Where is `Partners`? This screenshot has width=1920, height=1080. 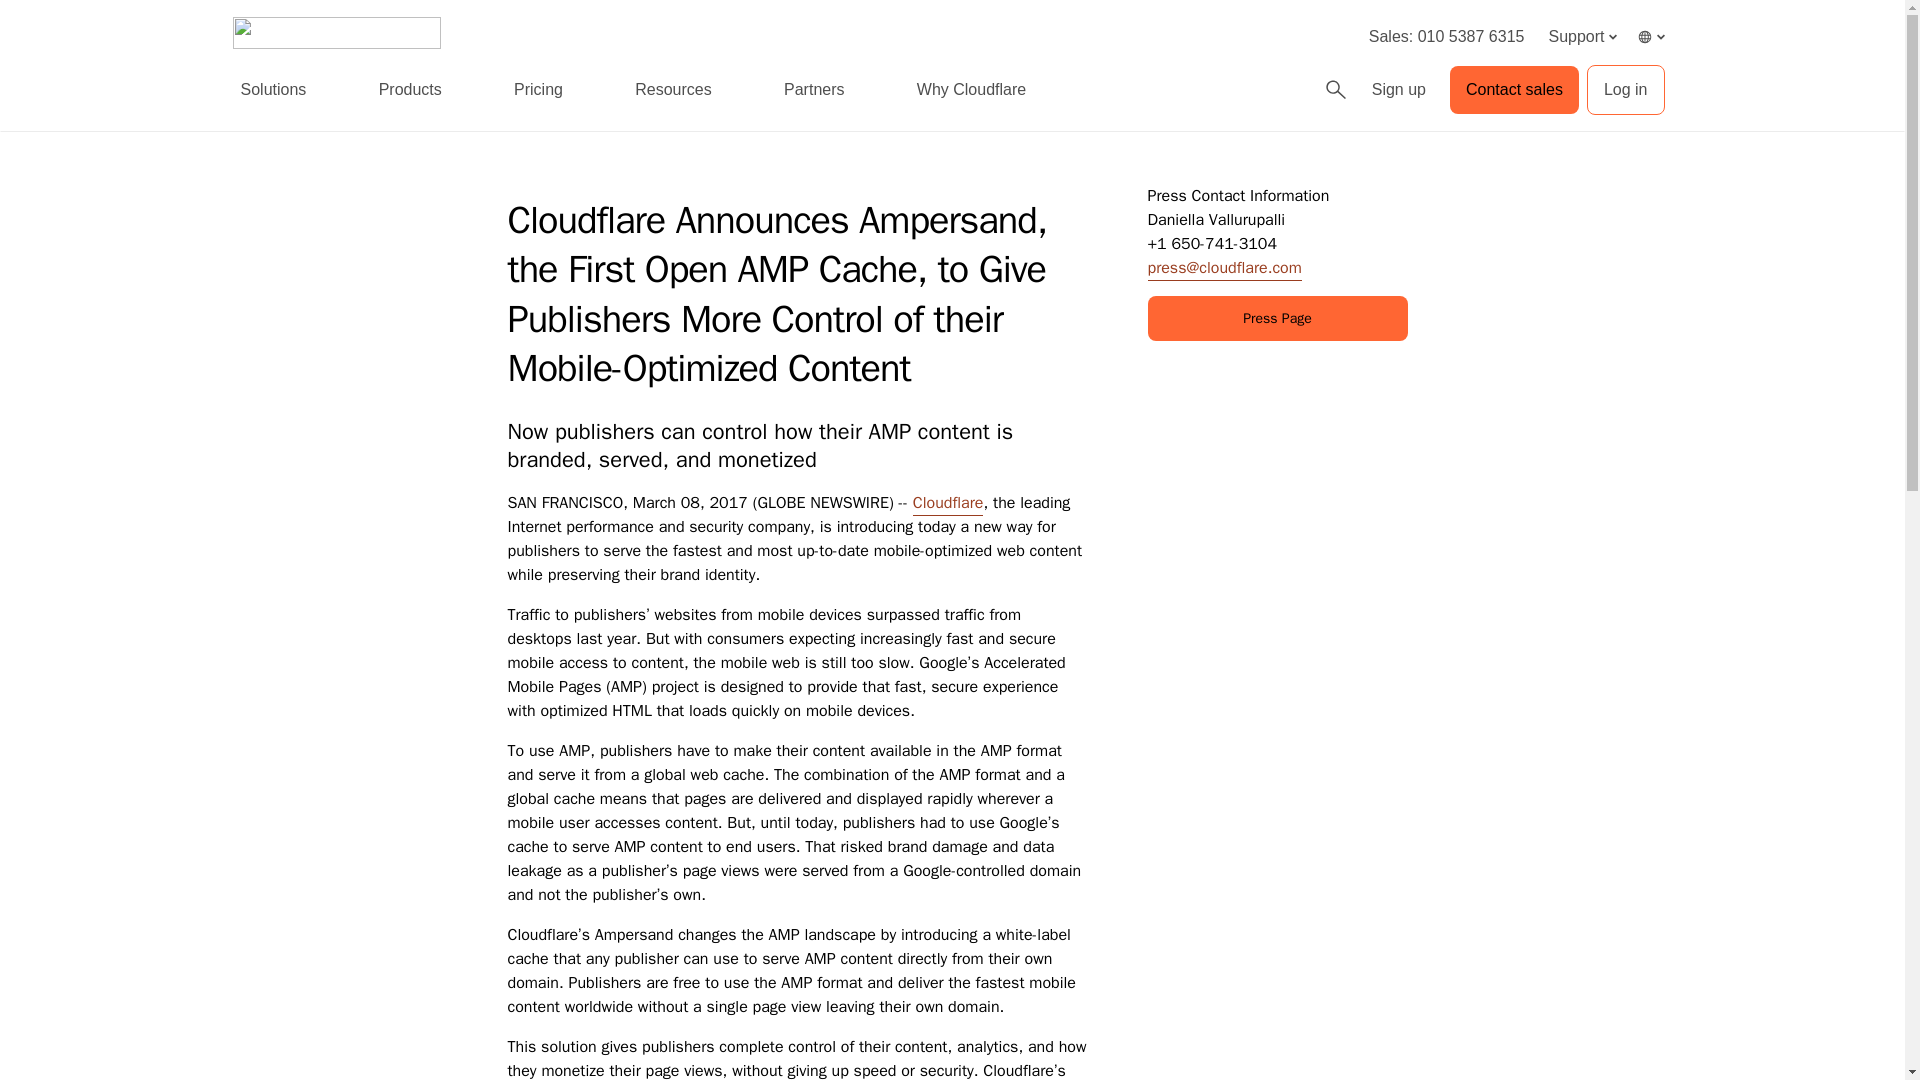 Partners is located at coordinates (814, 90).